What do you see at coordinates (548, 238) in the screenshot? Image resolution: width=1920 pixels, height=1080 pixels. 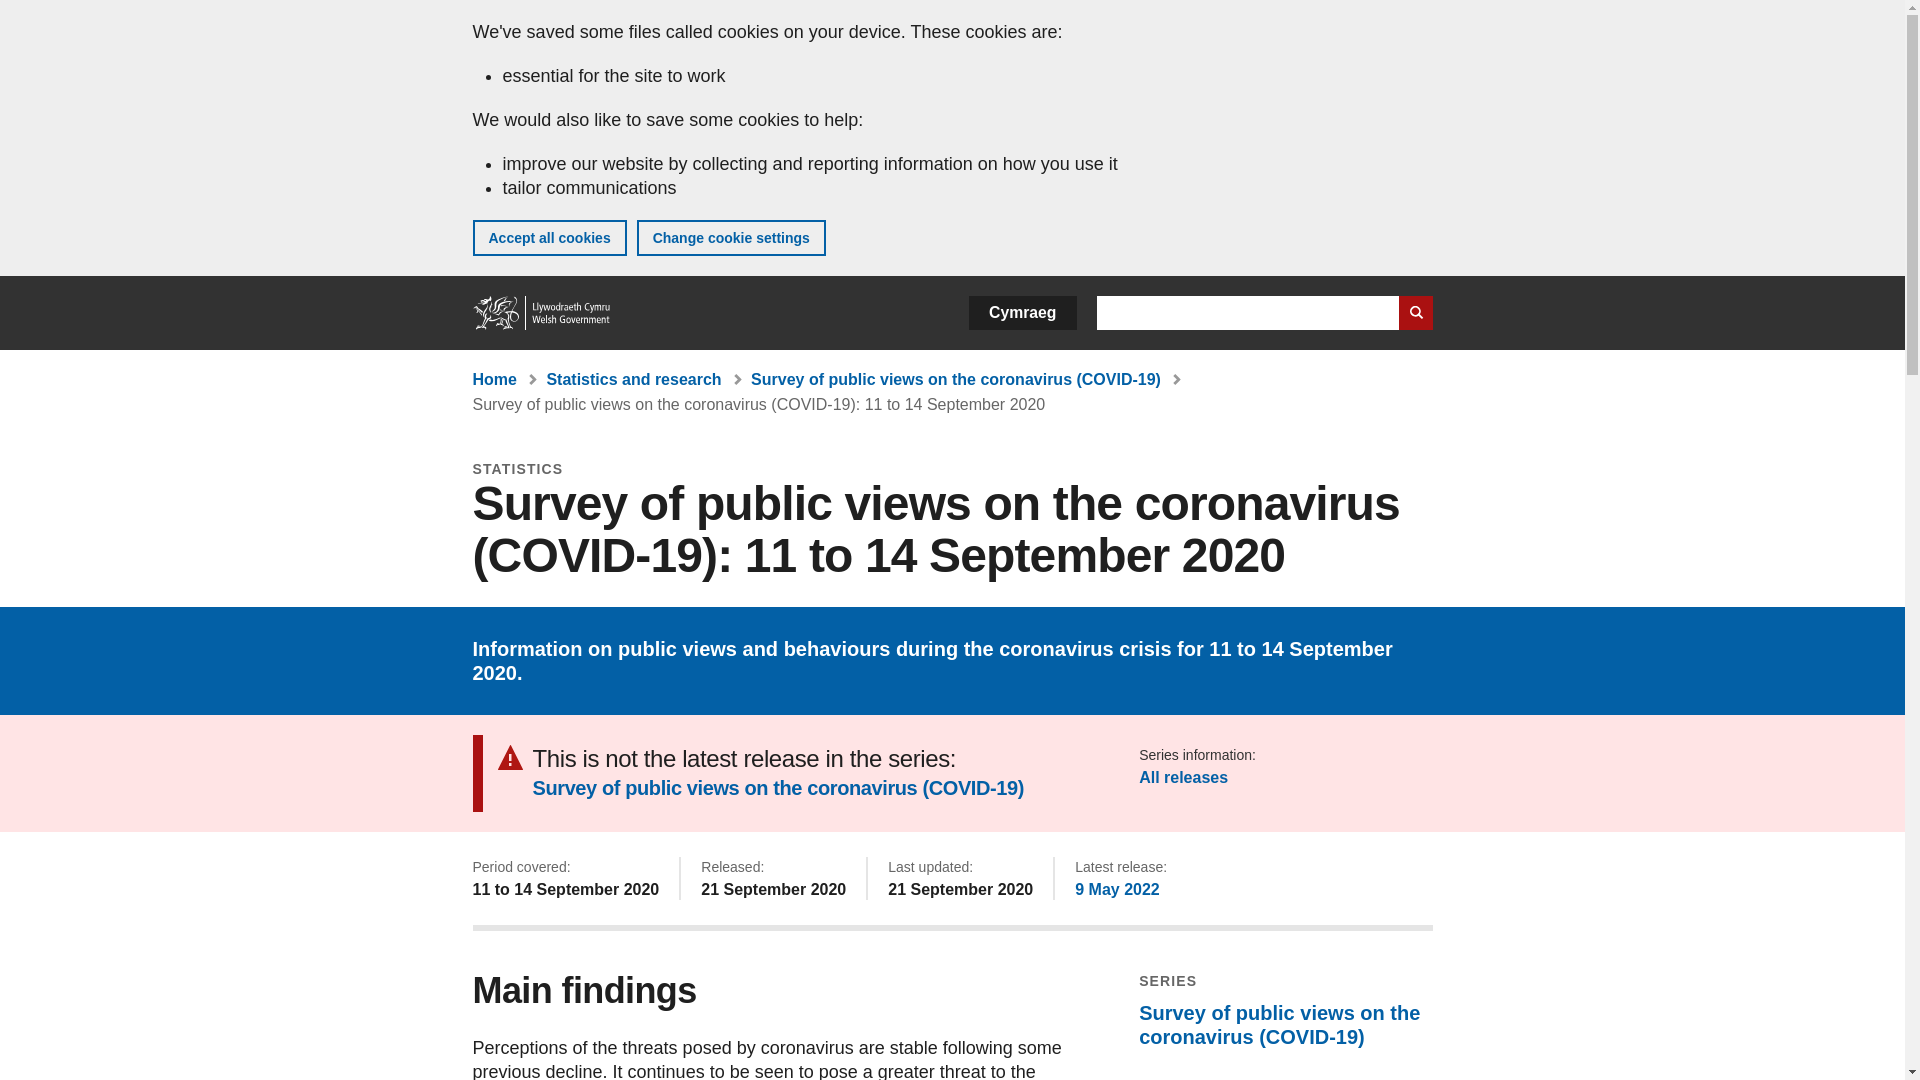 I see `Accept all cookies` at bounding box center [548, 238].